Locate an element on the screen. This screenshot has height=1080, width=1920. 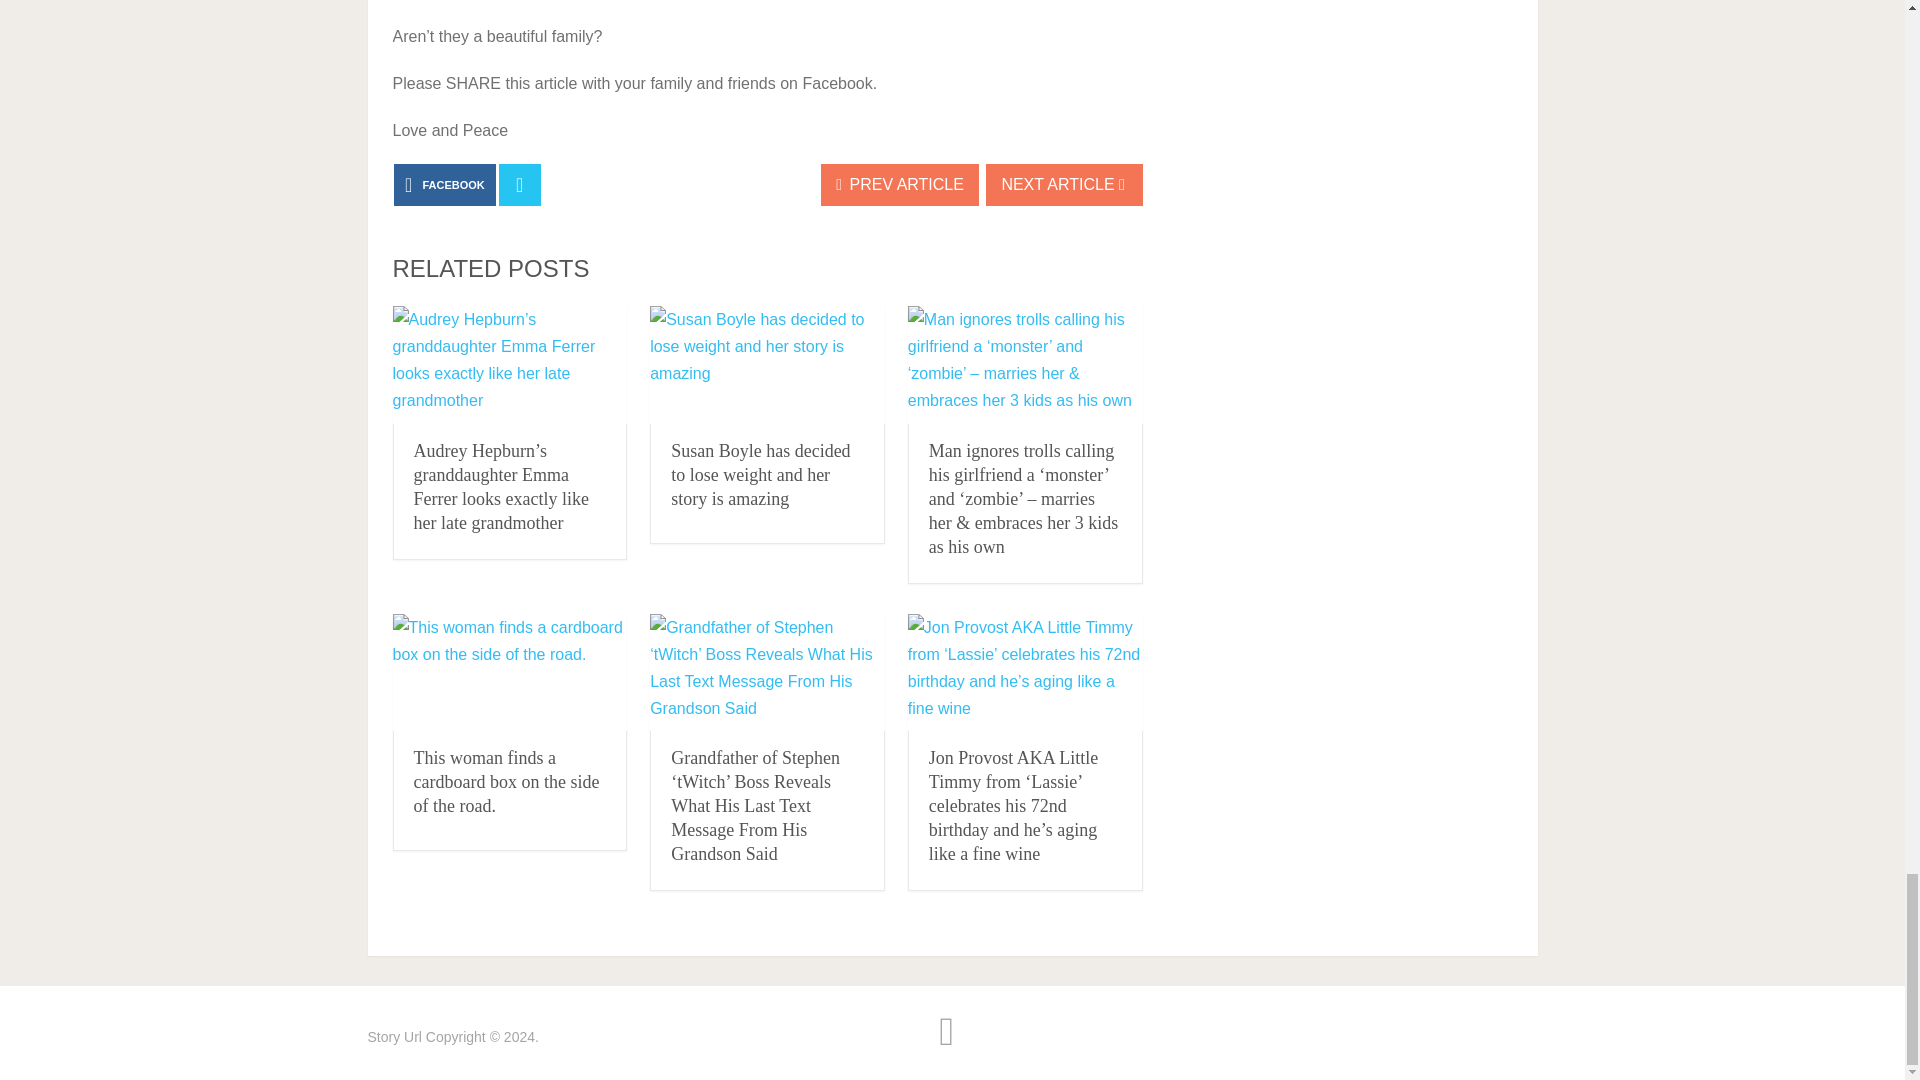
Story Url is located at coordinates (395, 1037).